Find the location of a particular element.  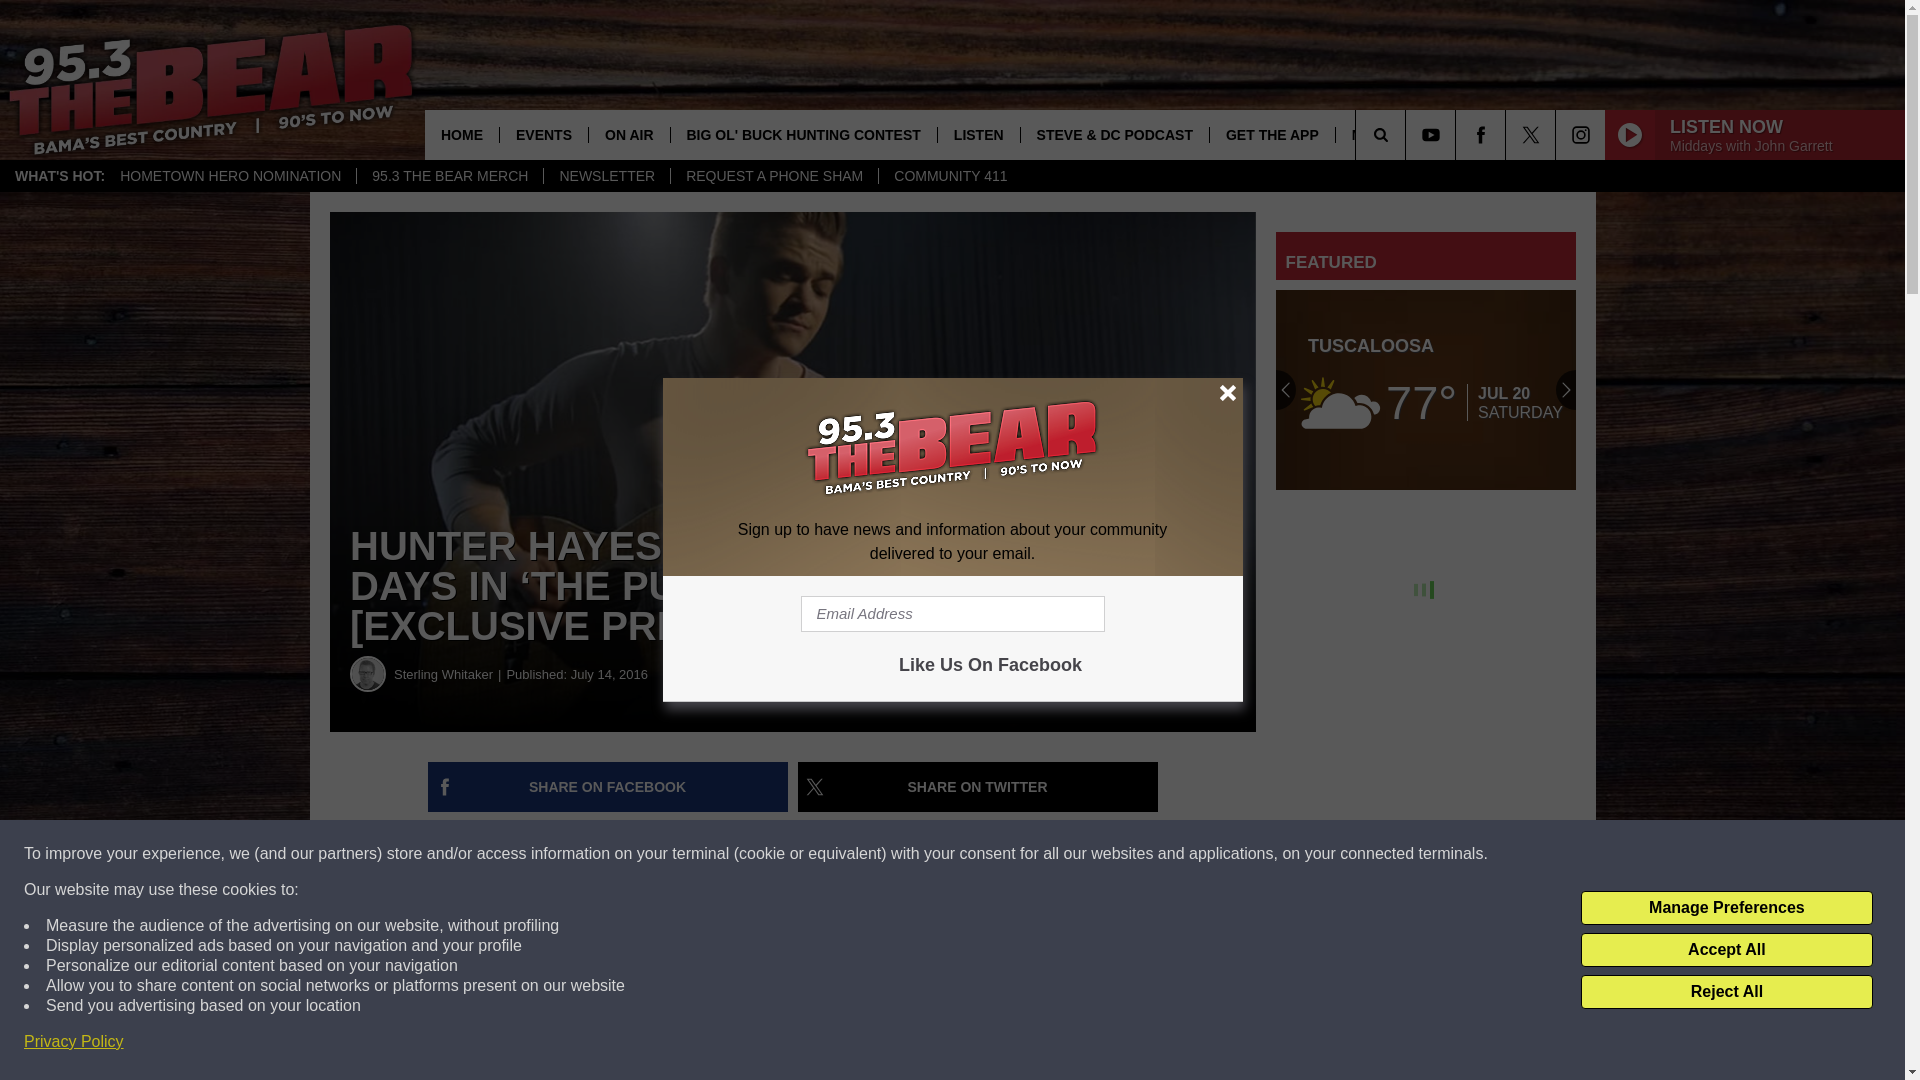

LISTEN is located at coordinates (978, 134).